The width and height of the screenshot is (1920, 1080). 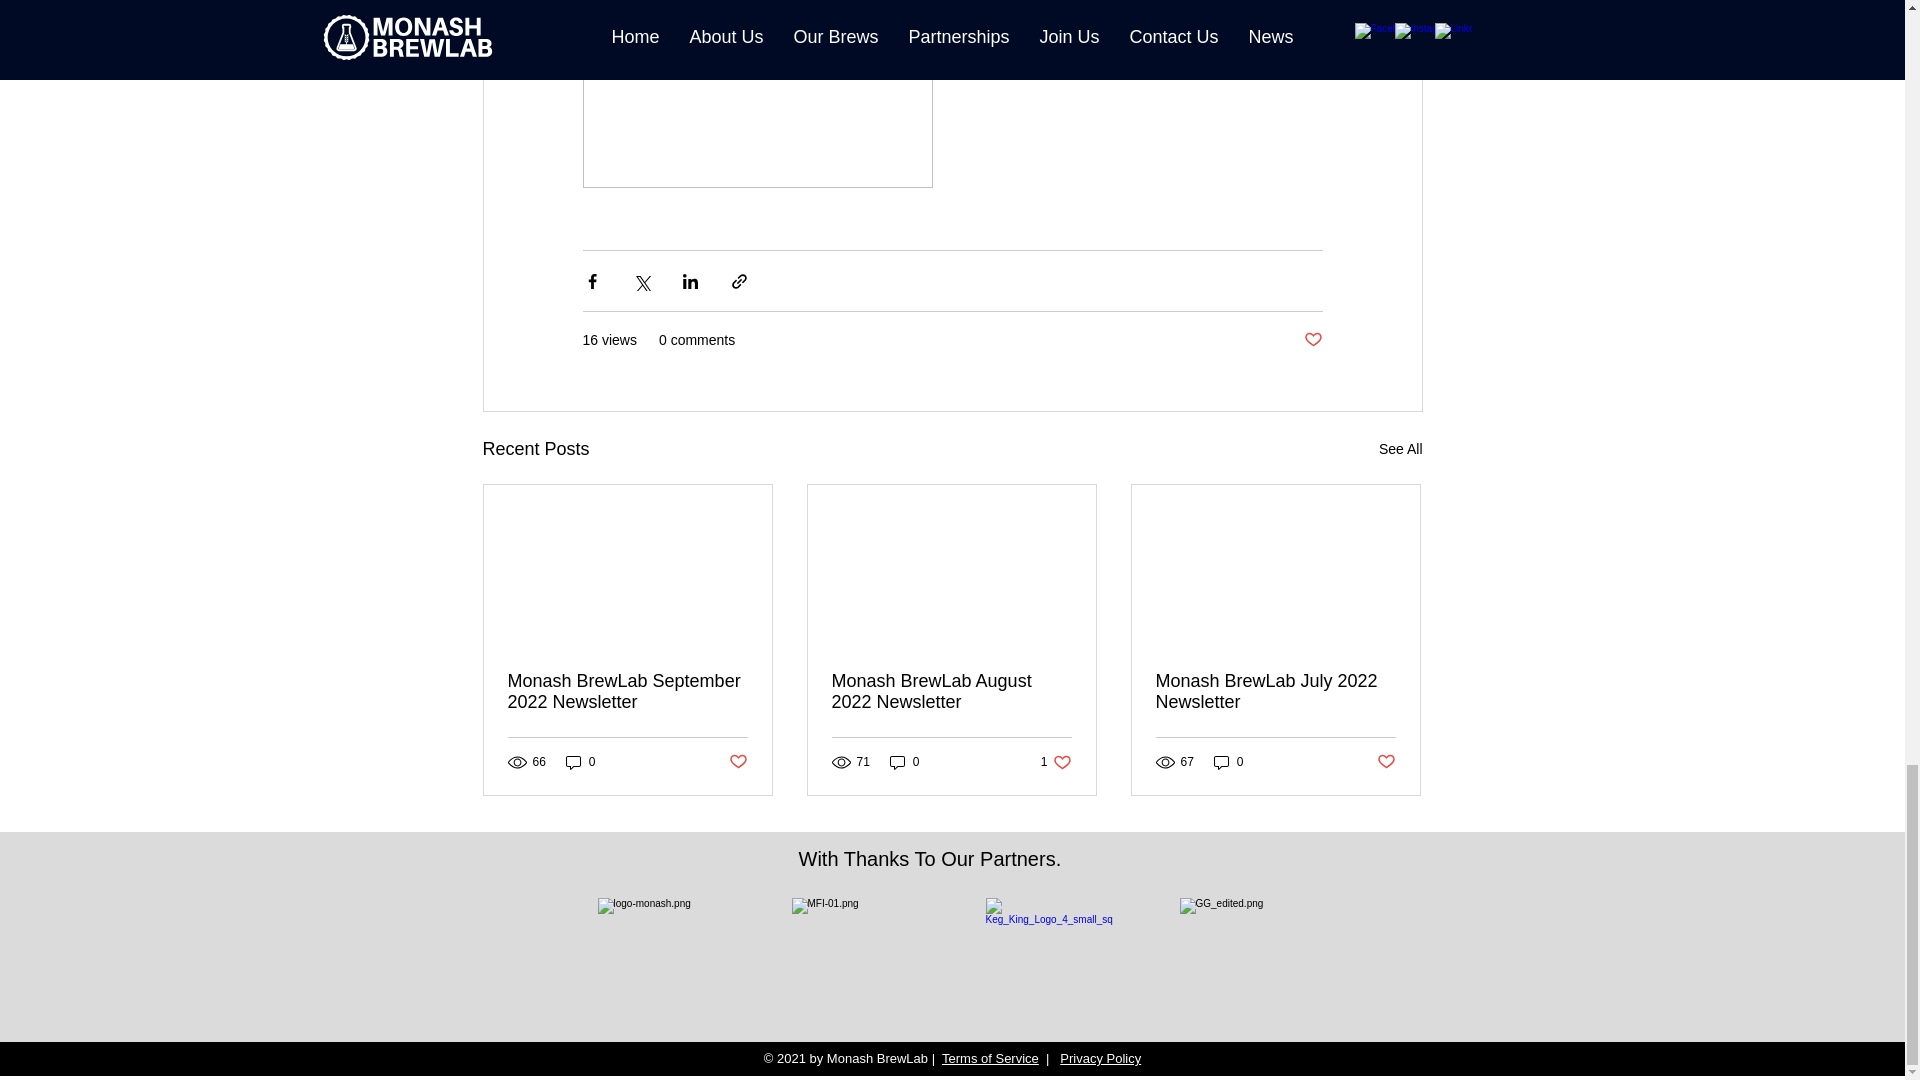 I want to click on 0, so click(x=904, y=762).